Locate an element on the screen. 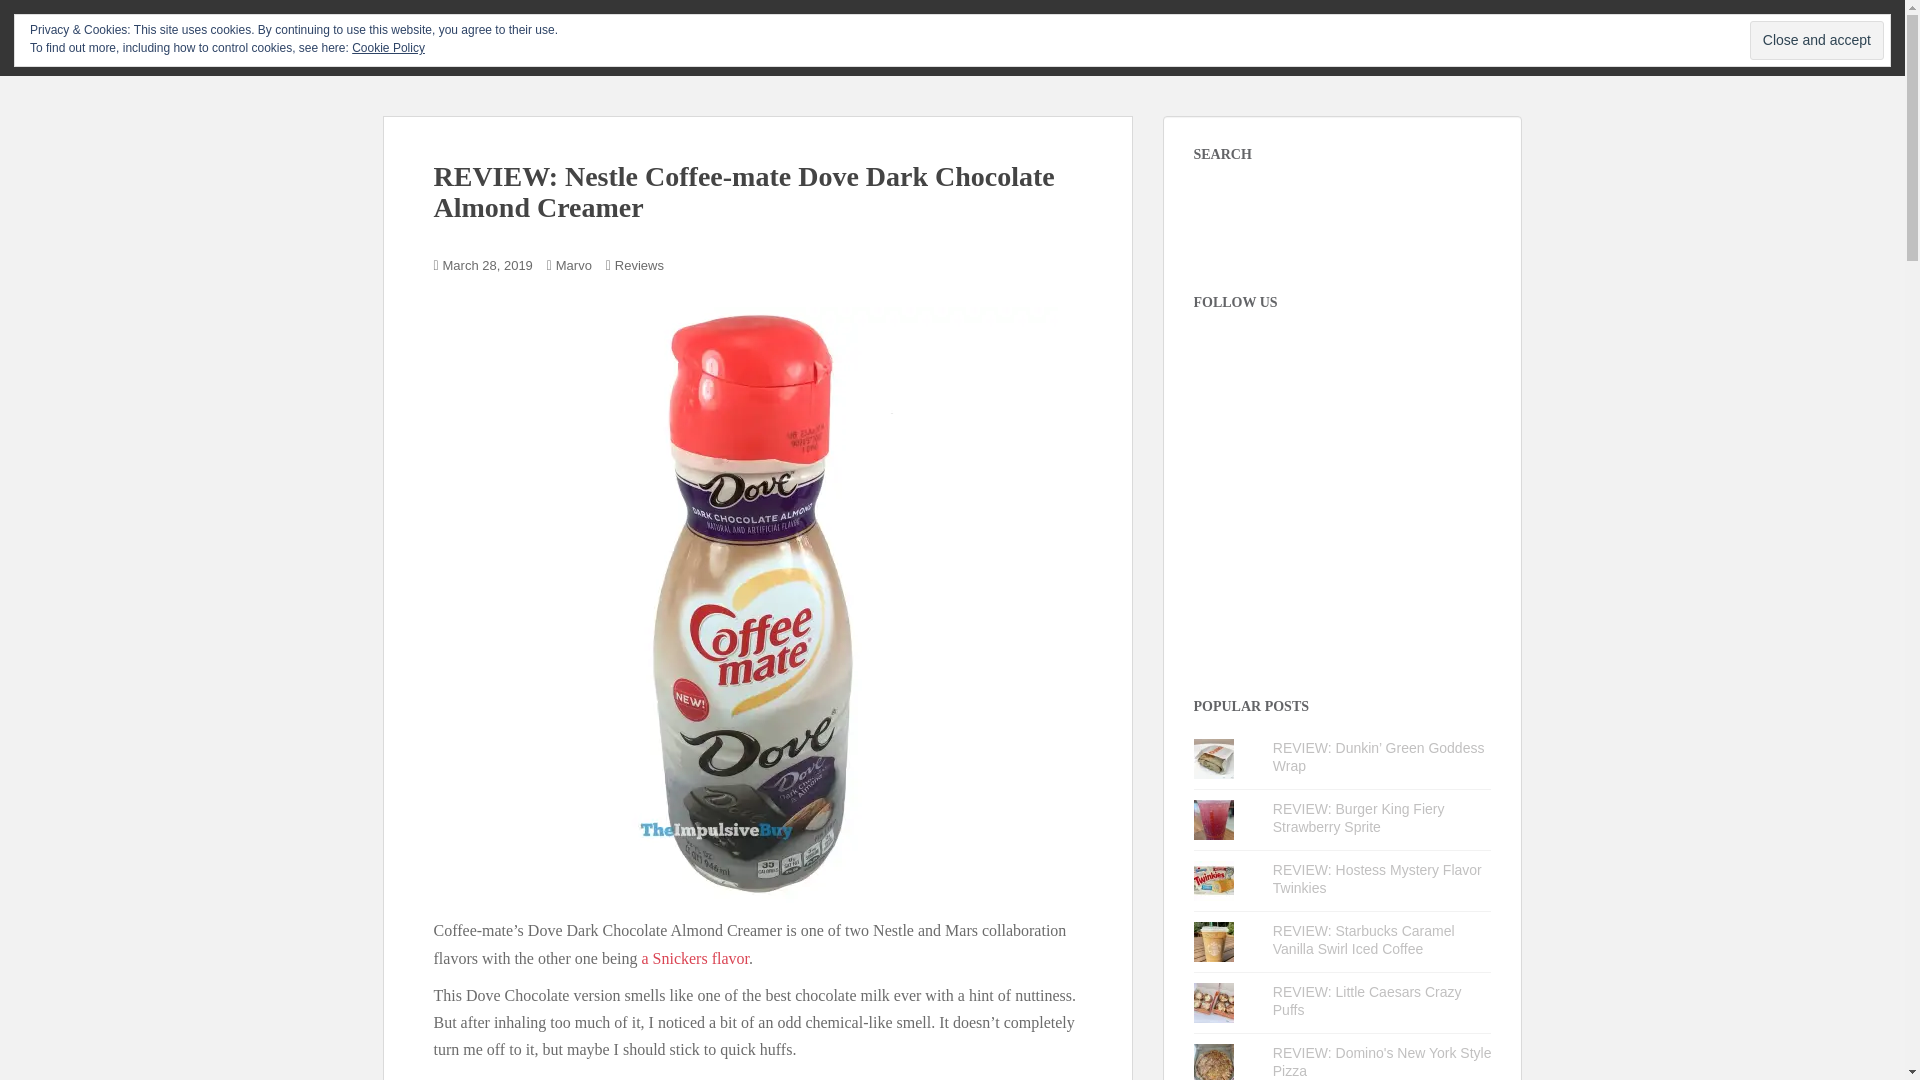 The width and height of the screenshot is (1920, 1080). a Snickers flavor is located at coordinates (694, 958).